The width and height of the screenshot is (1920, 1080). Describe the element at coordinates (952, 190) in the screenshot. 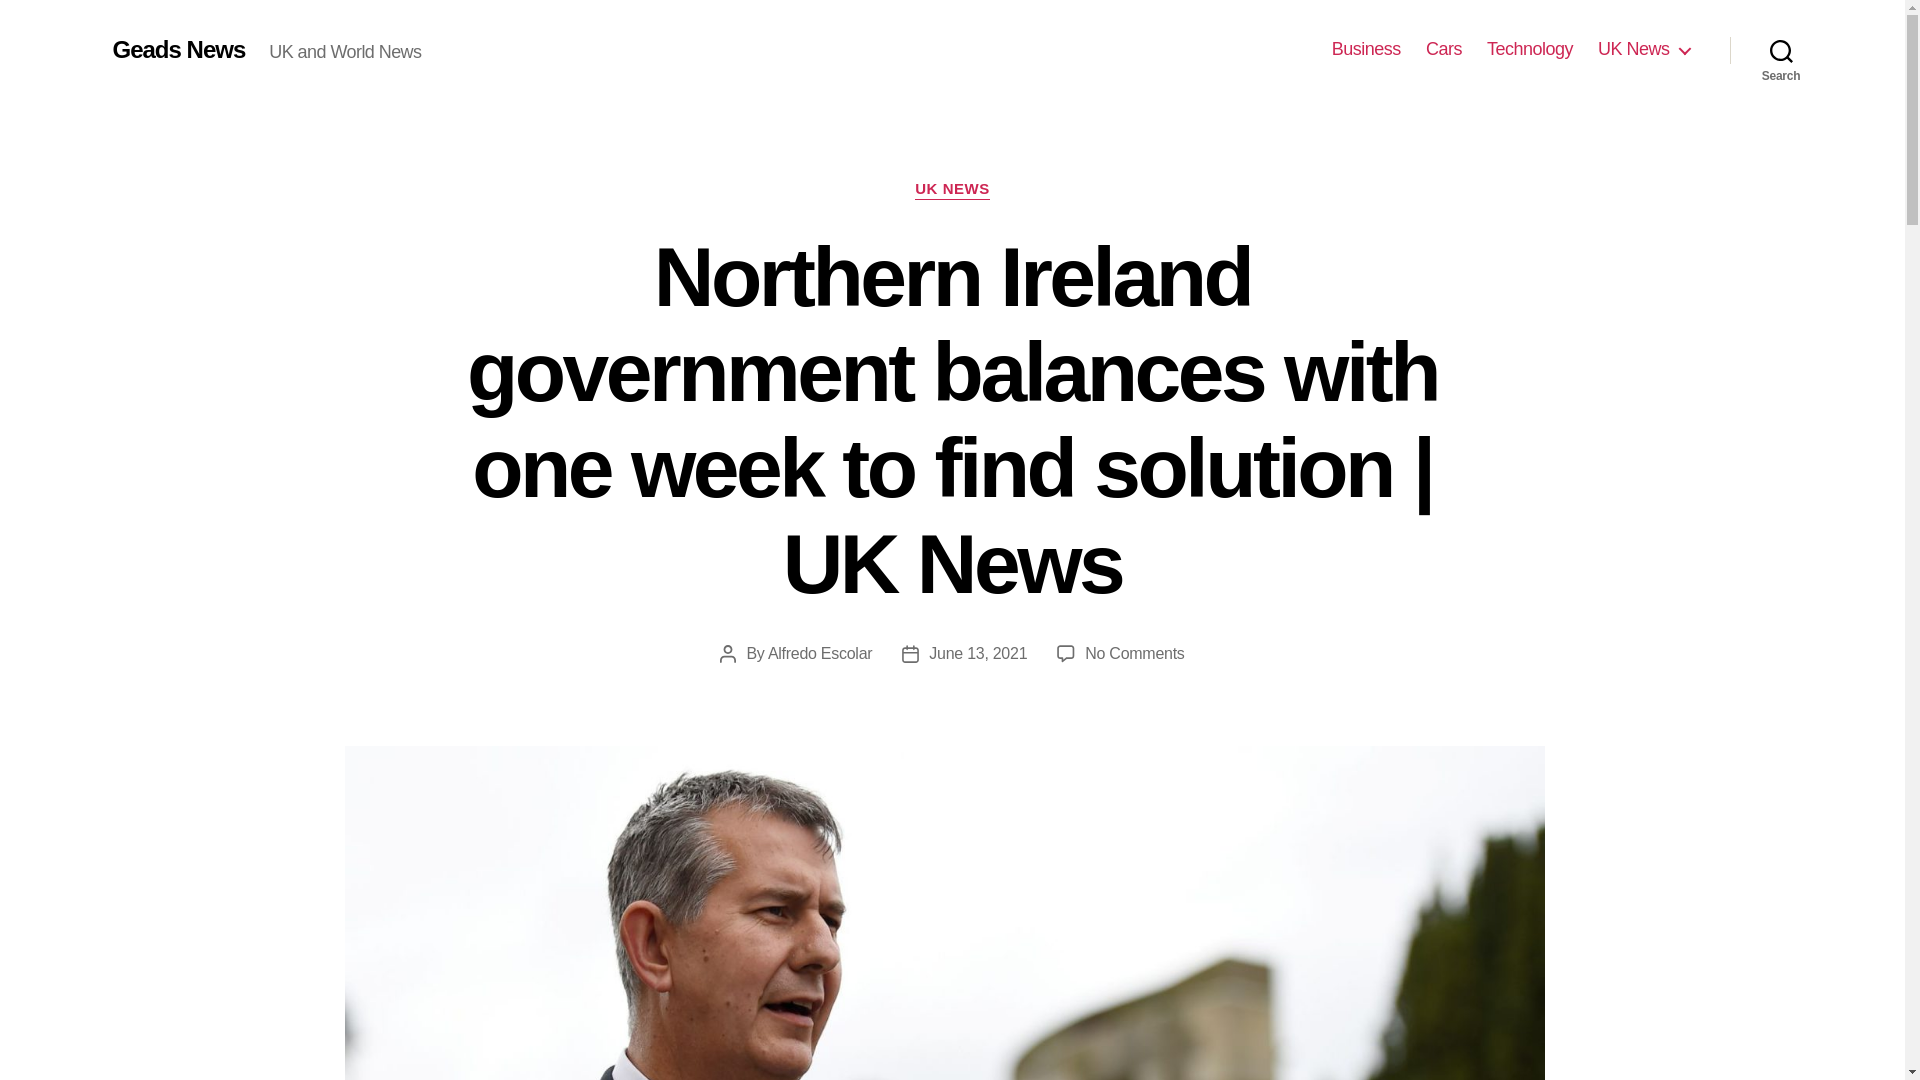

I see `UK NEWS` at that location.